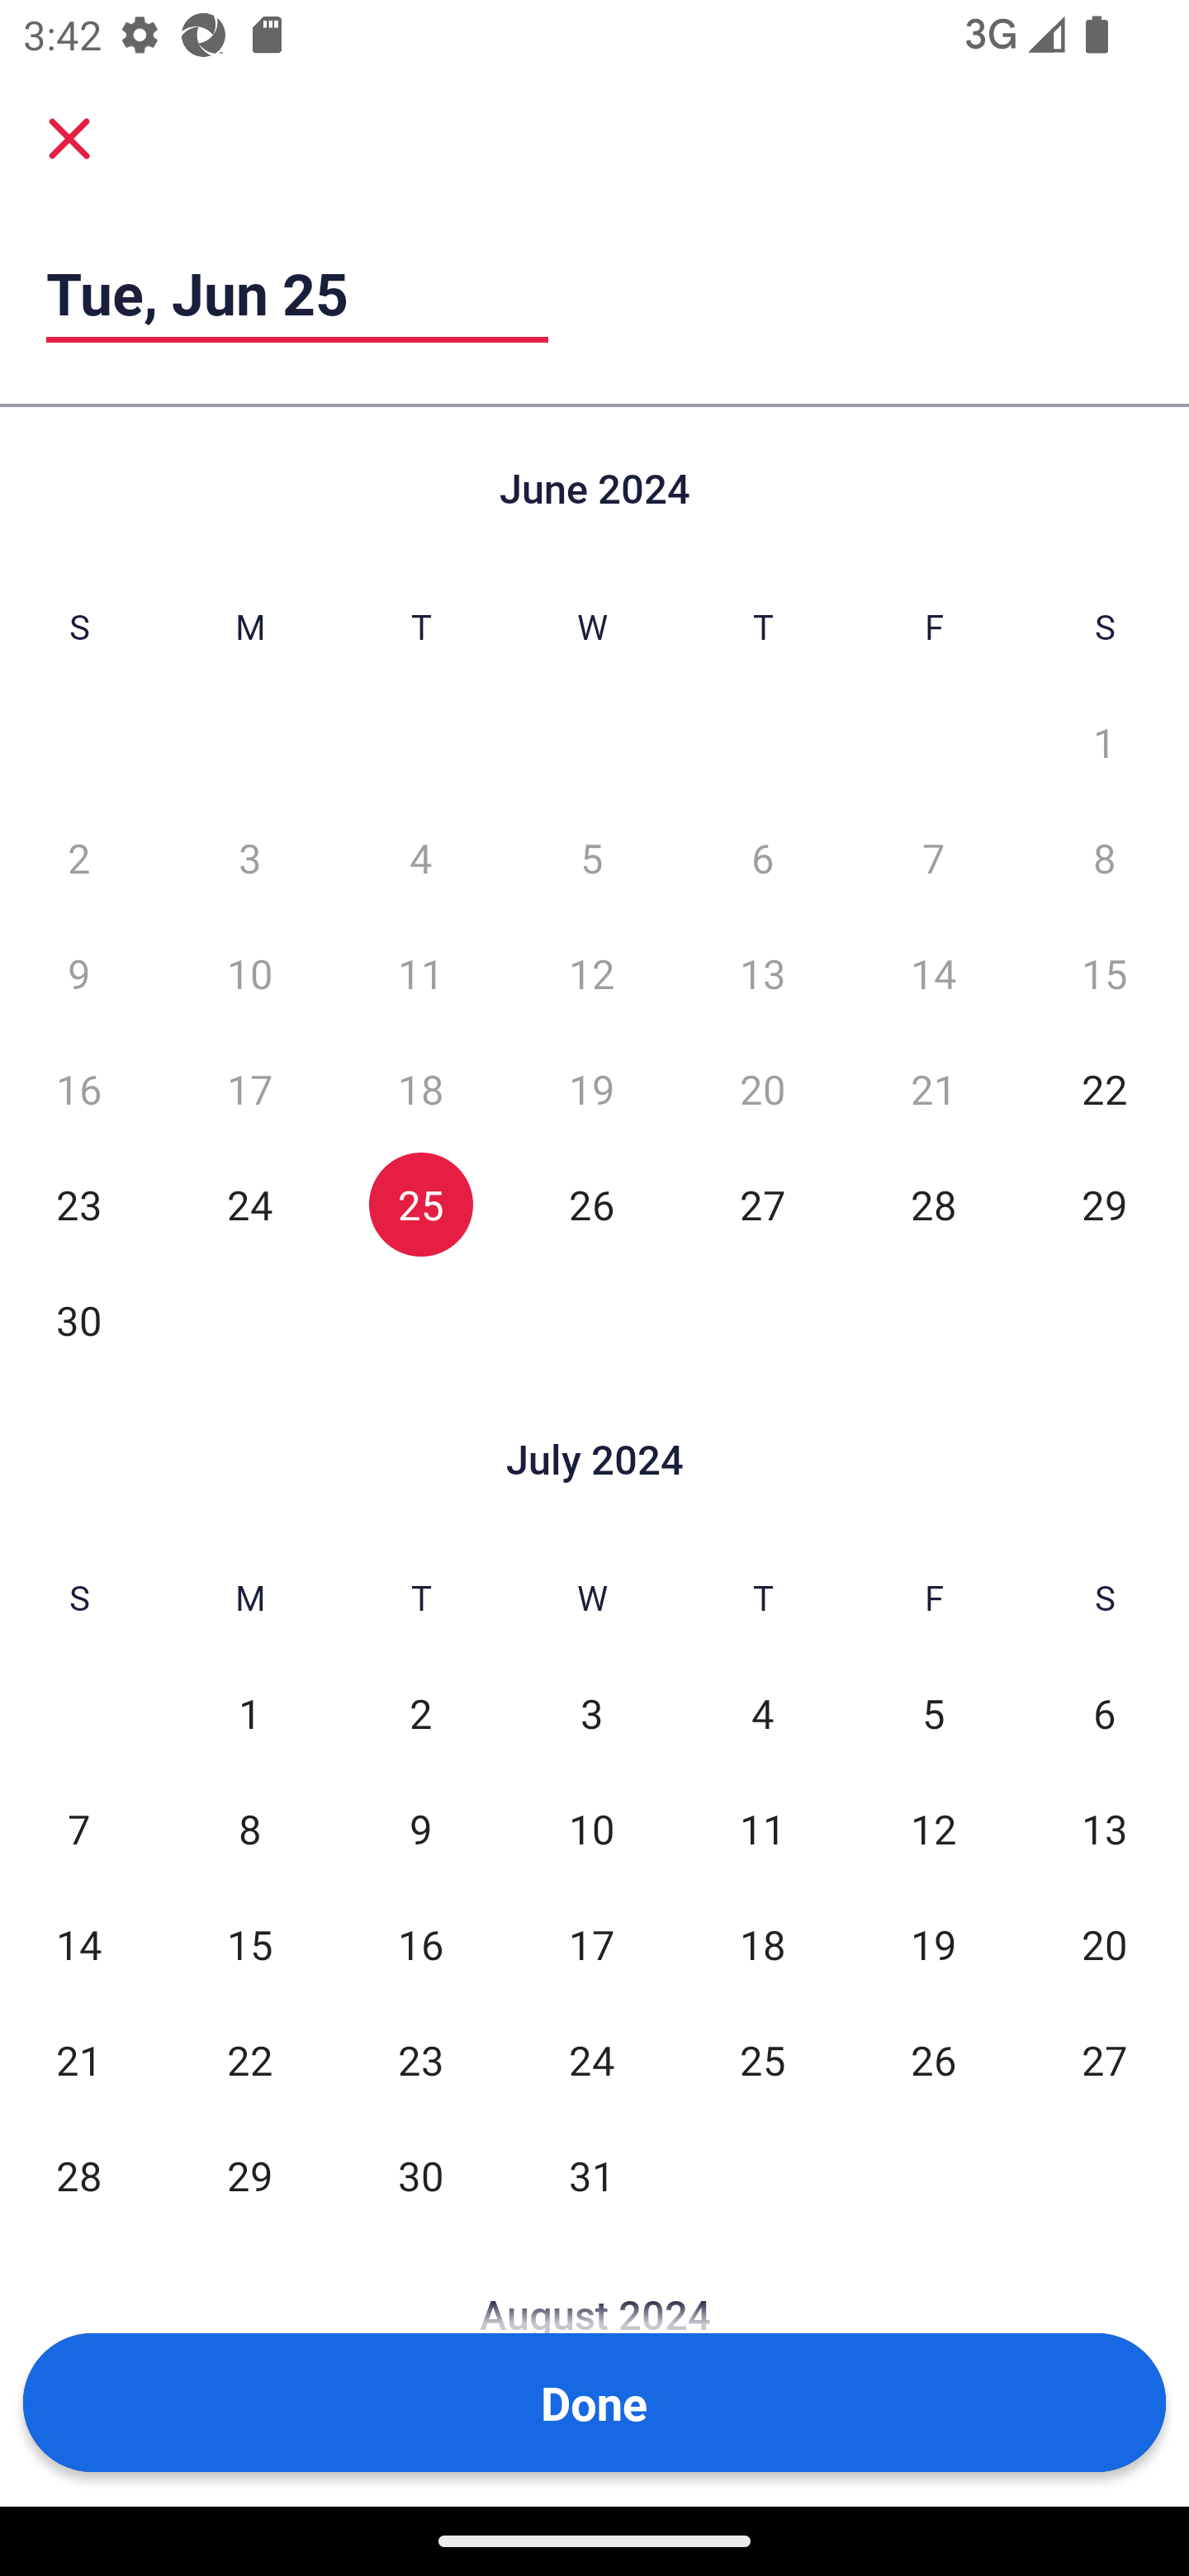  What do you see at coordinates (933, 1944) in the screenshot?
I see `19 Fri, Jul 19, Not Selected` at bounding box center [933, 1944].